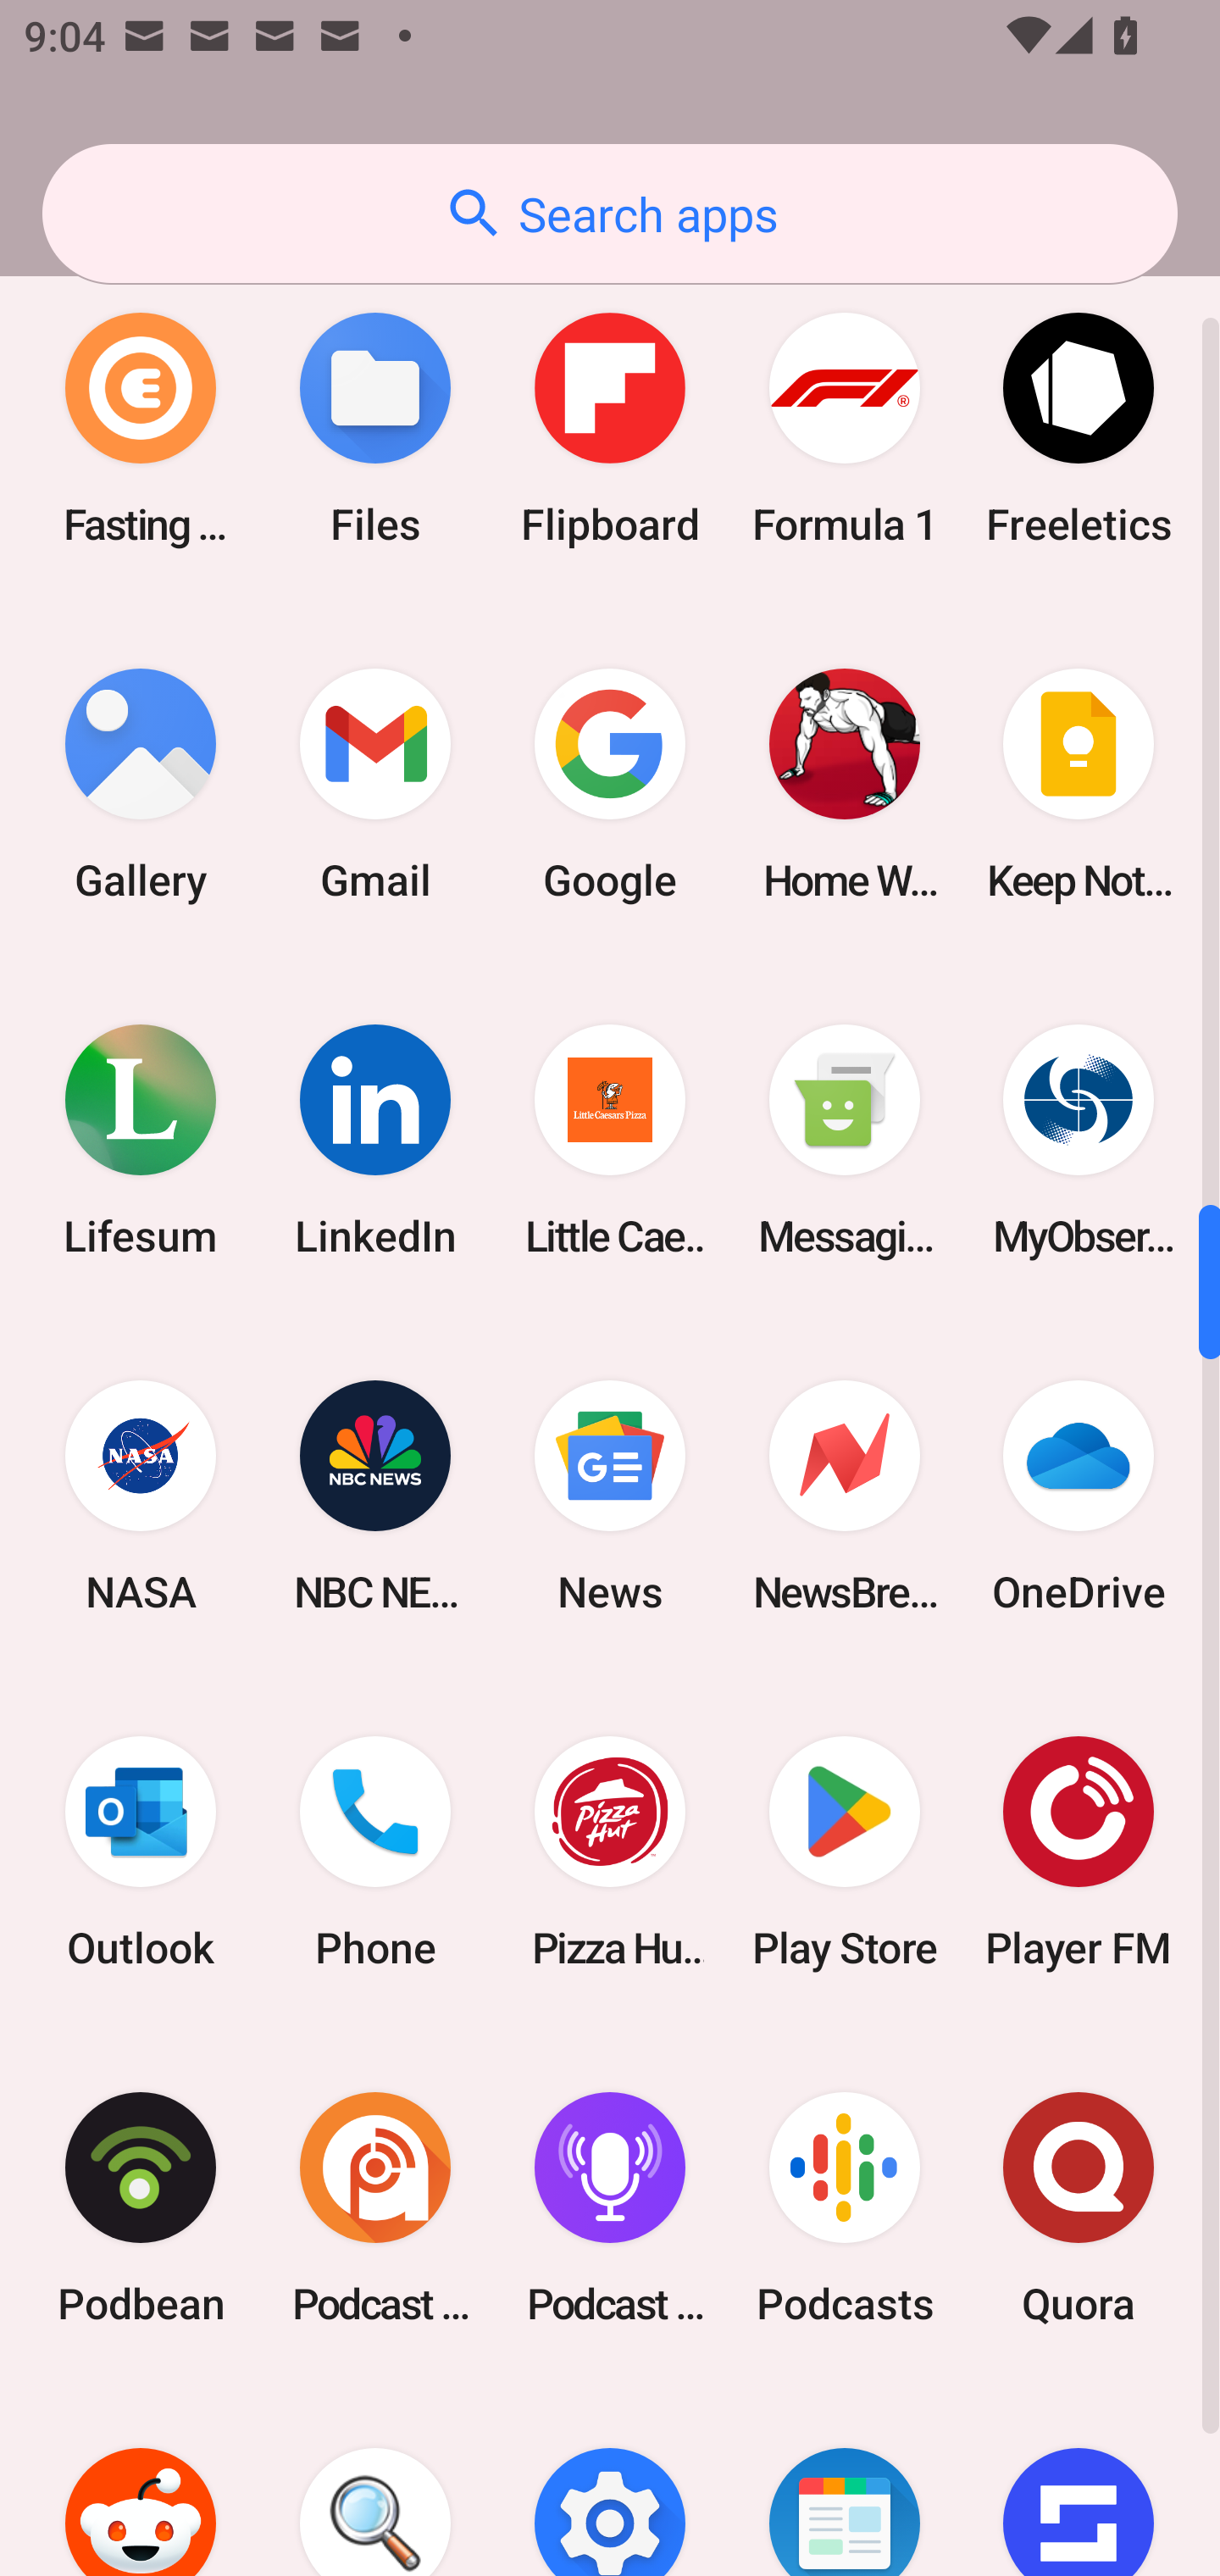 The height and width of the screenshot is (2576, 1220). Describe the element at coordinates (610, 1141) in the screenshot. I see `Little Caesars Pizza` at that location.